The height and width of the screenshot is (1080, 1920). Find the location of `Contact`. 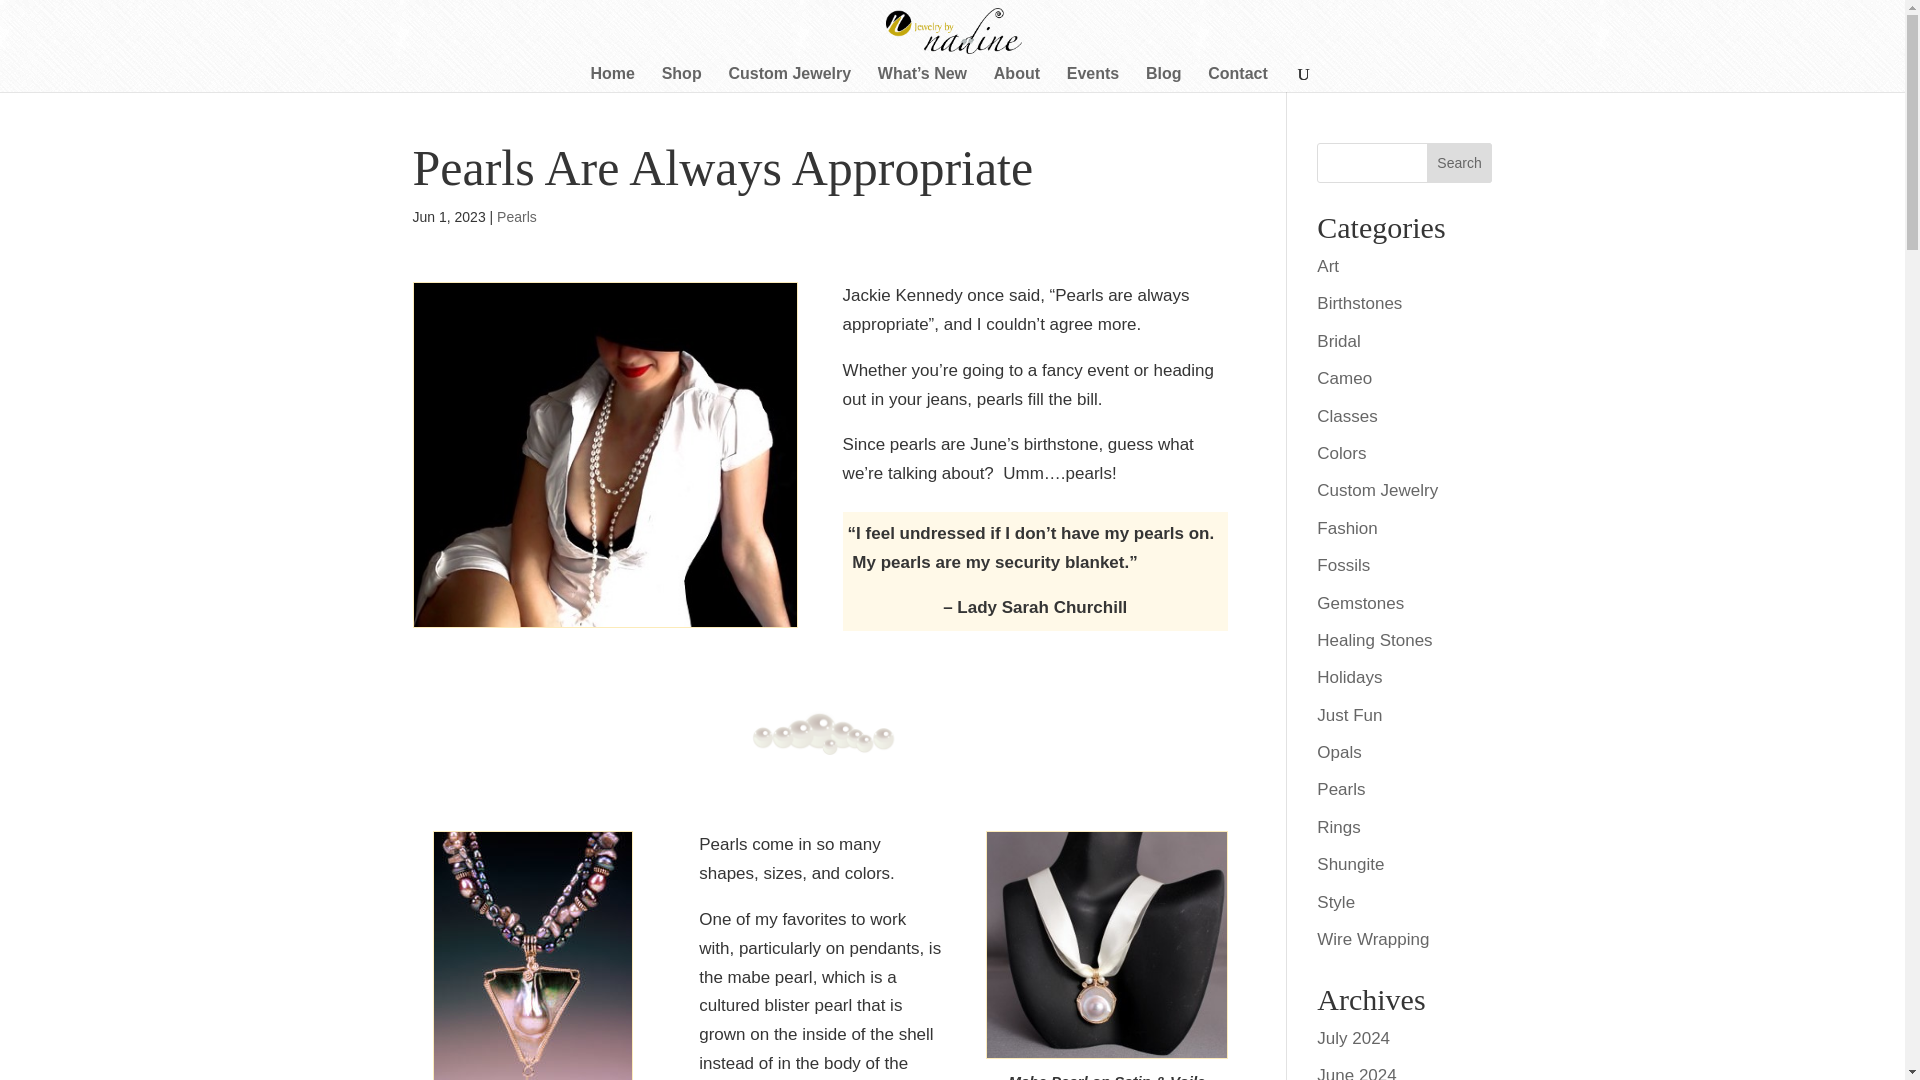

Contact is located at coordinates (1237, 78).